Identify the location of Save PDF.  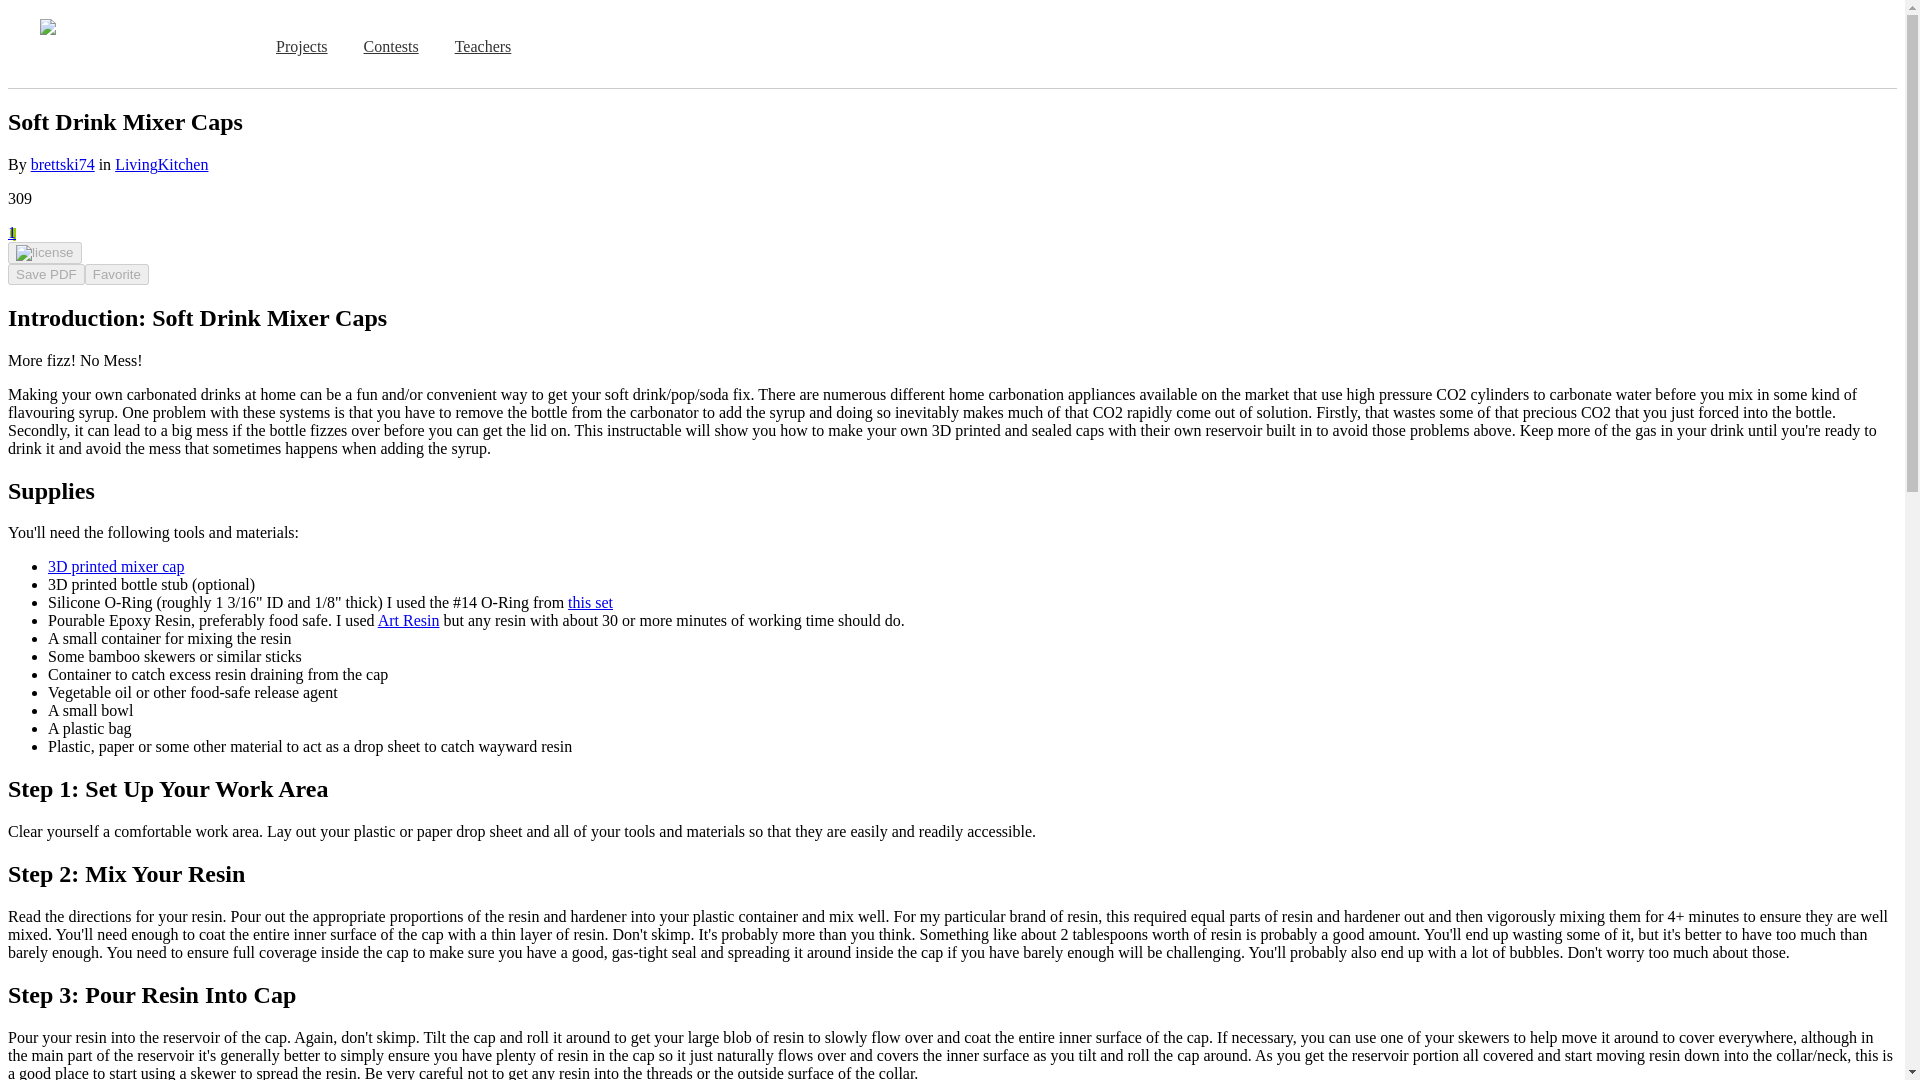
(46, 274).